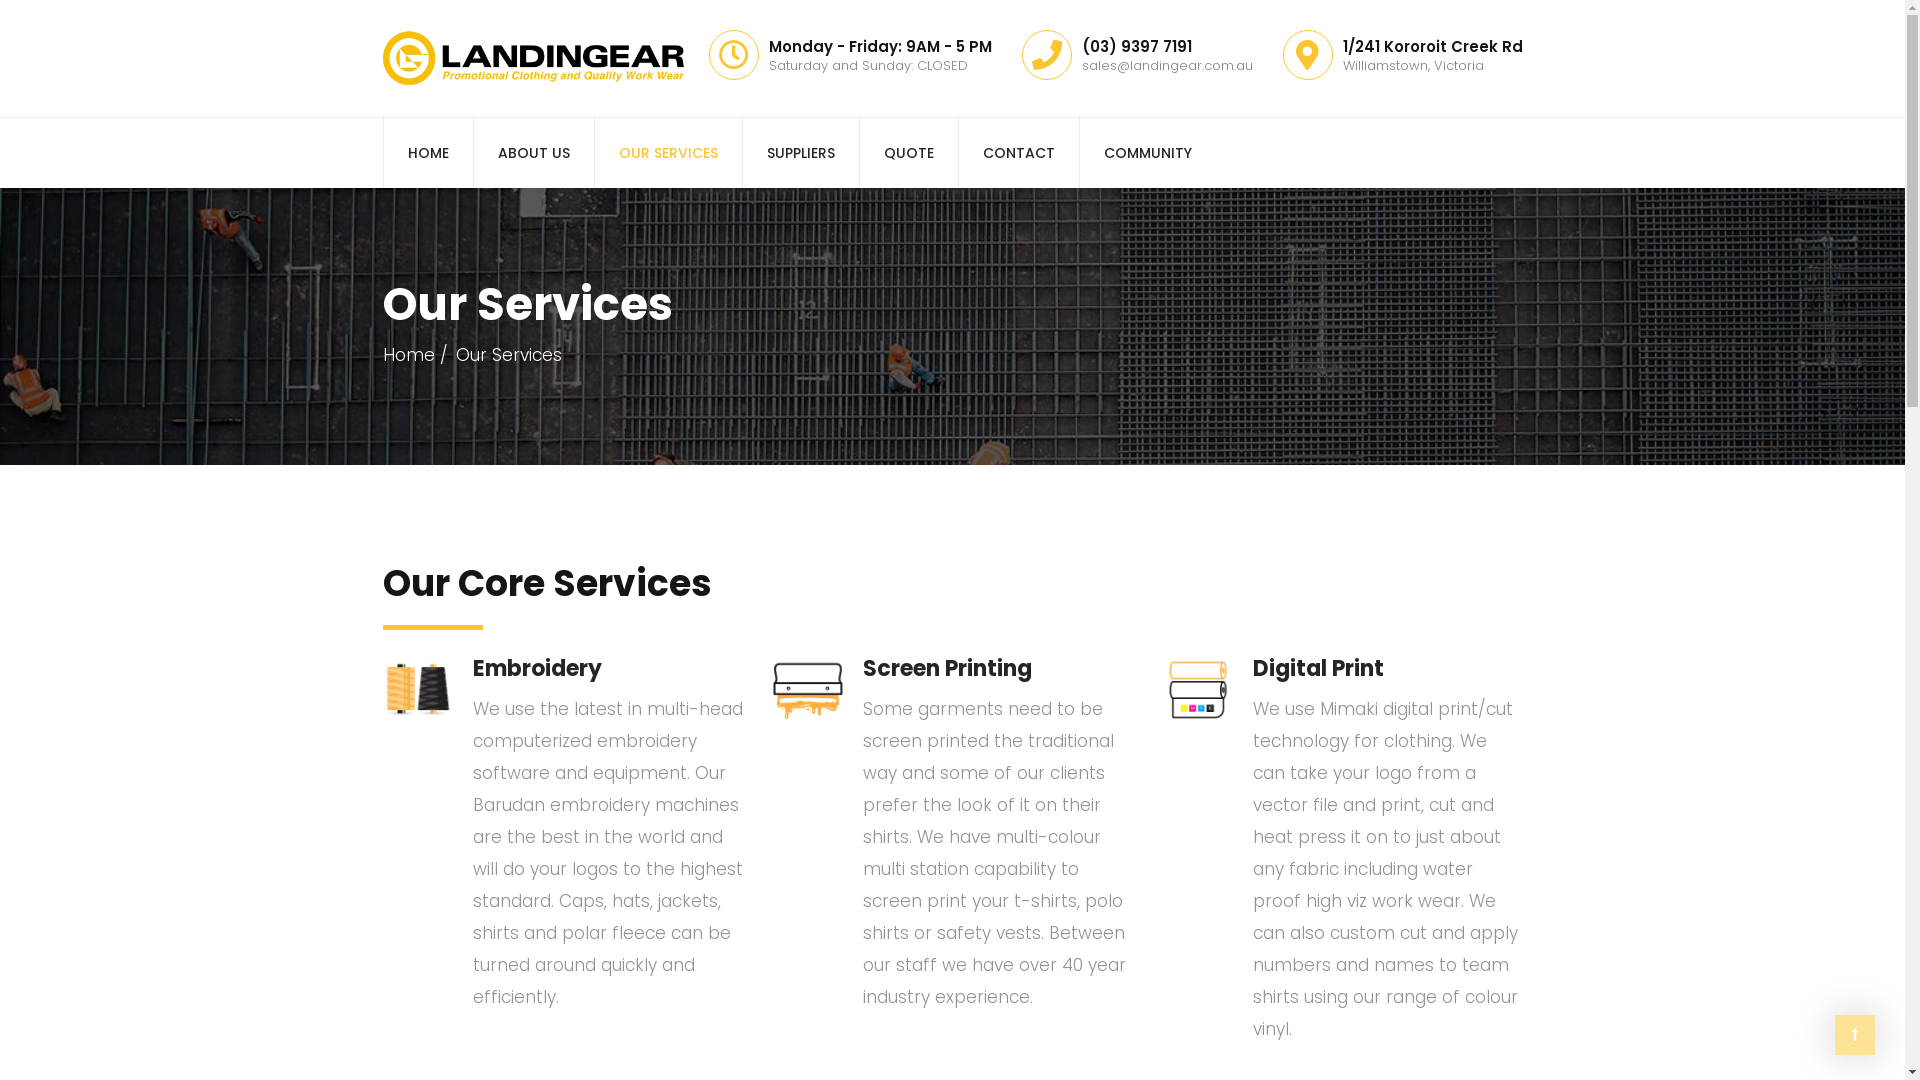 This screenshot has height=1080, width=1920. What do you see at coordinates (800, 153) in the screenshot?
I see `SUPPLIERS` at bounding box center [800, 153].